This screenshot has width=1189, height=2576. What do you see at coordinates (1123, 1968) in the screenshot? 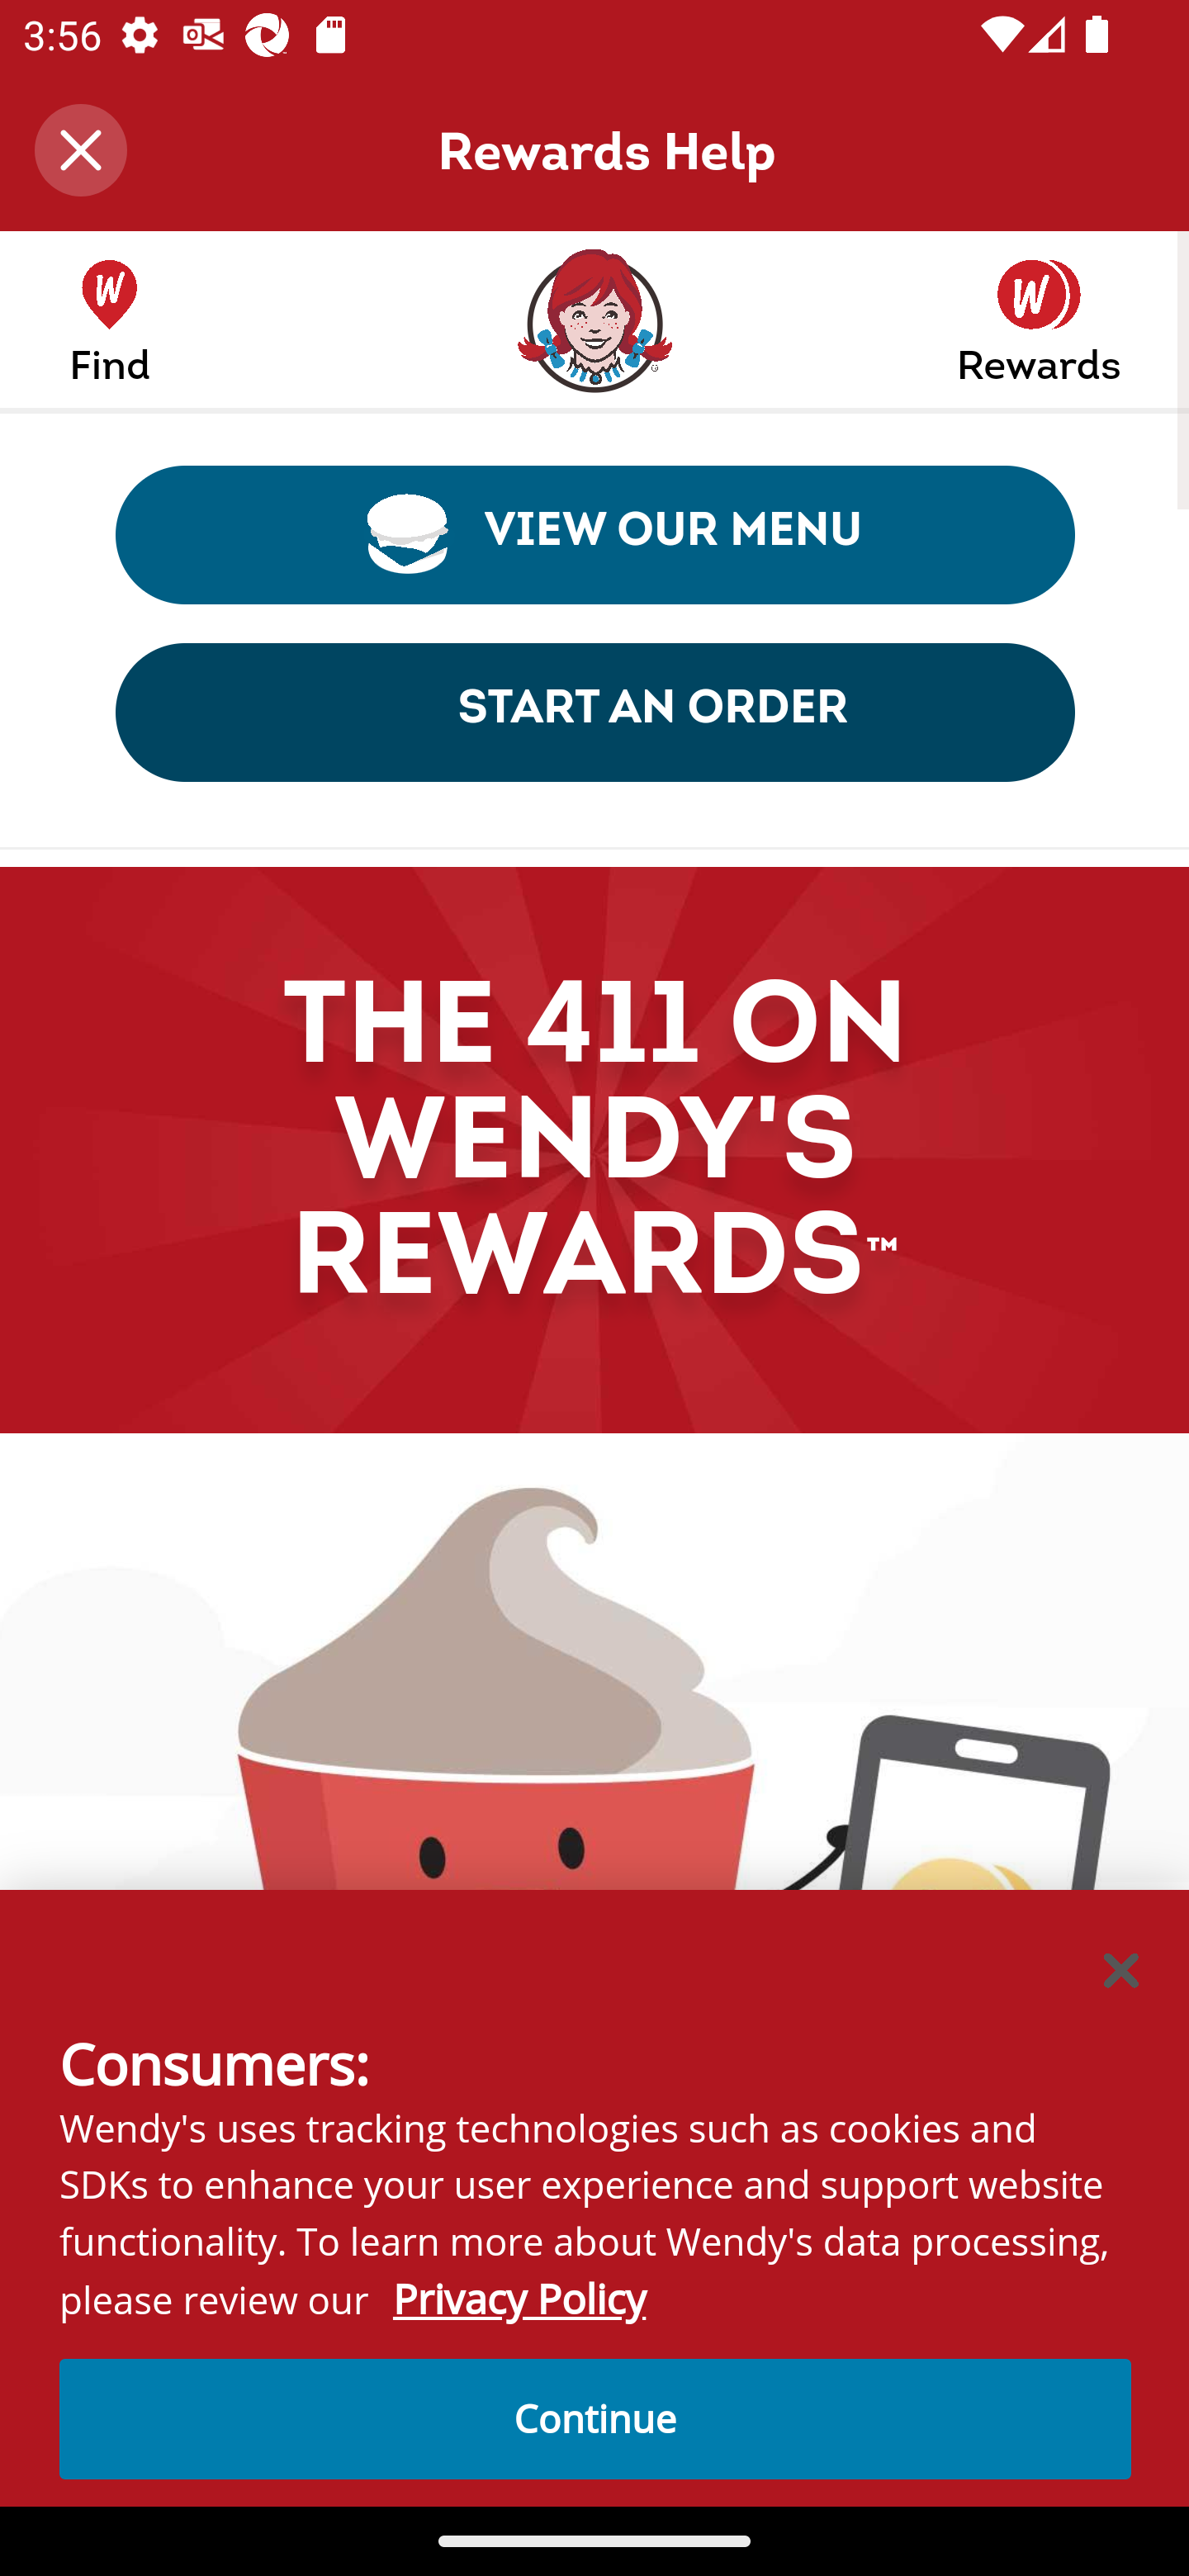
I see `Close` at bounding box center [1123, 1968].